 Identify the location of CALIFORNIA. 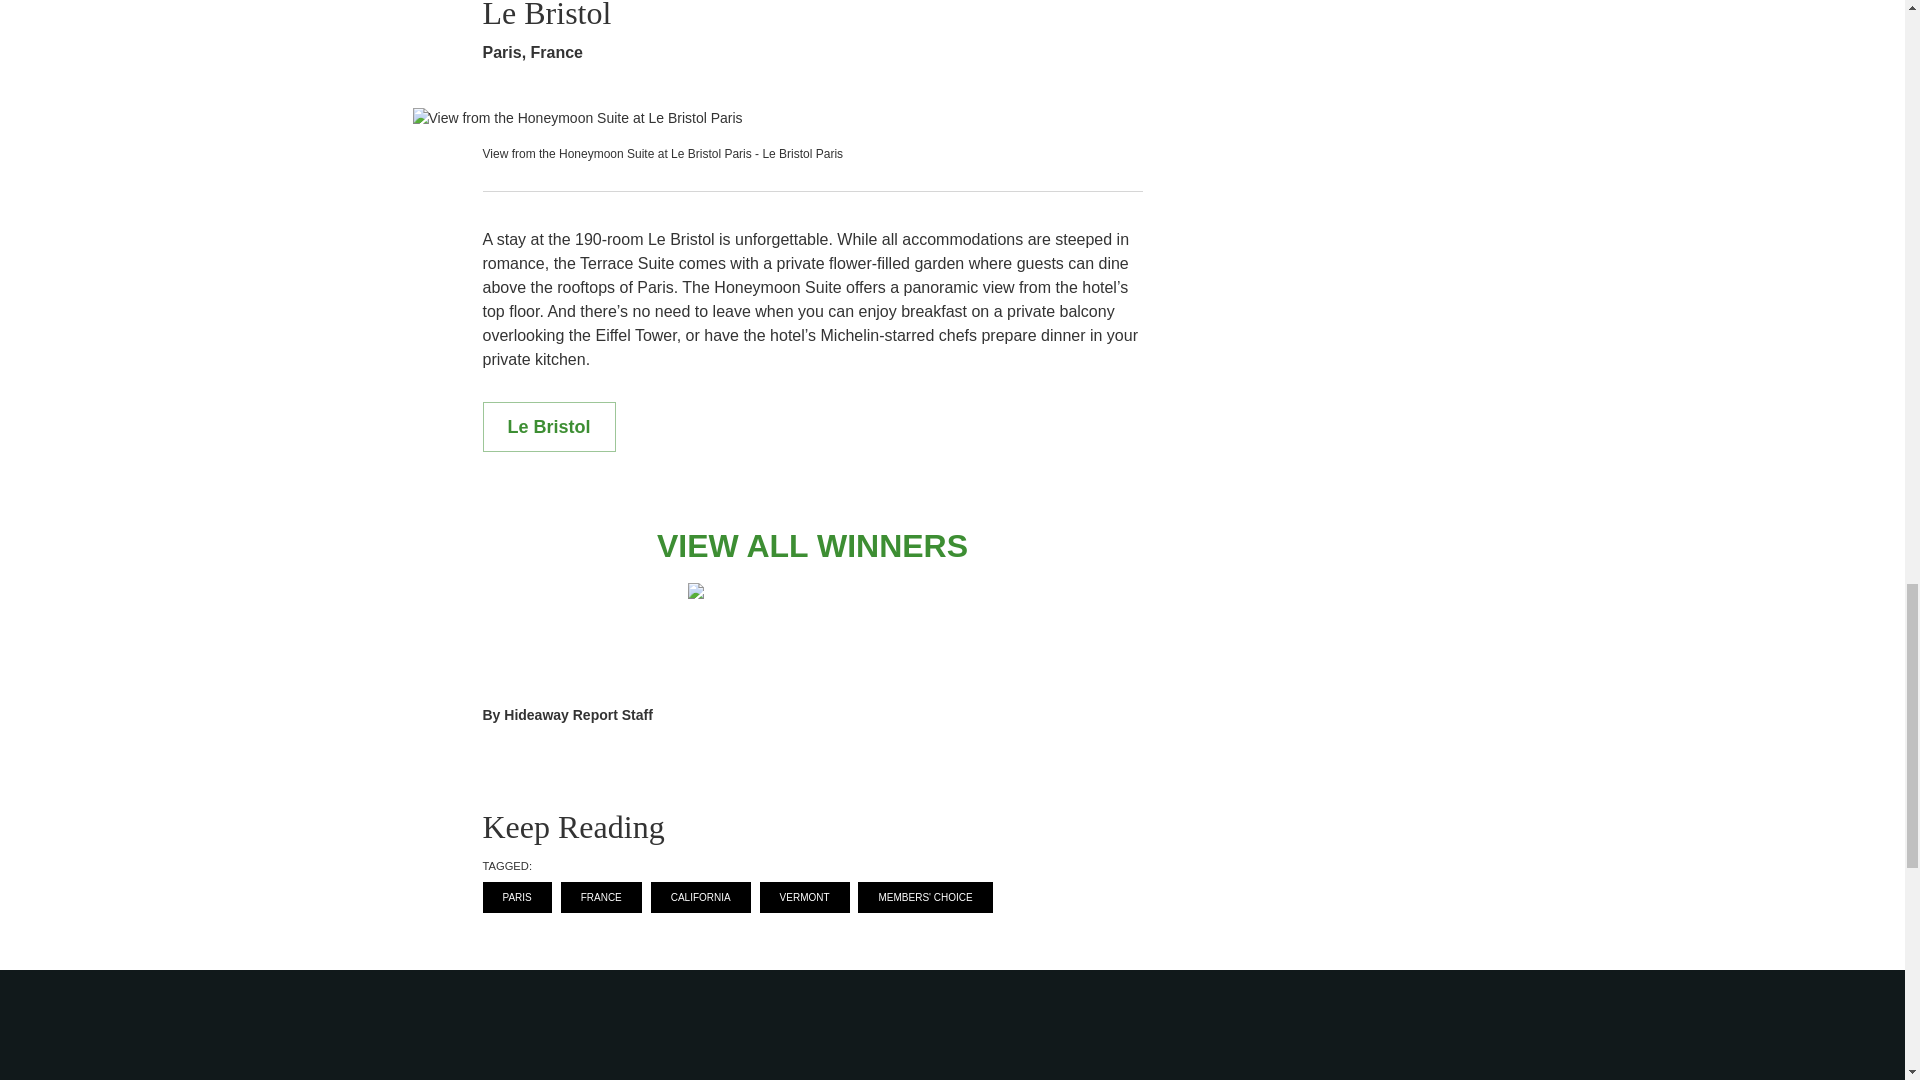
(700, 897).